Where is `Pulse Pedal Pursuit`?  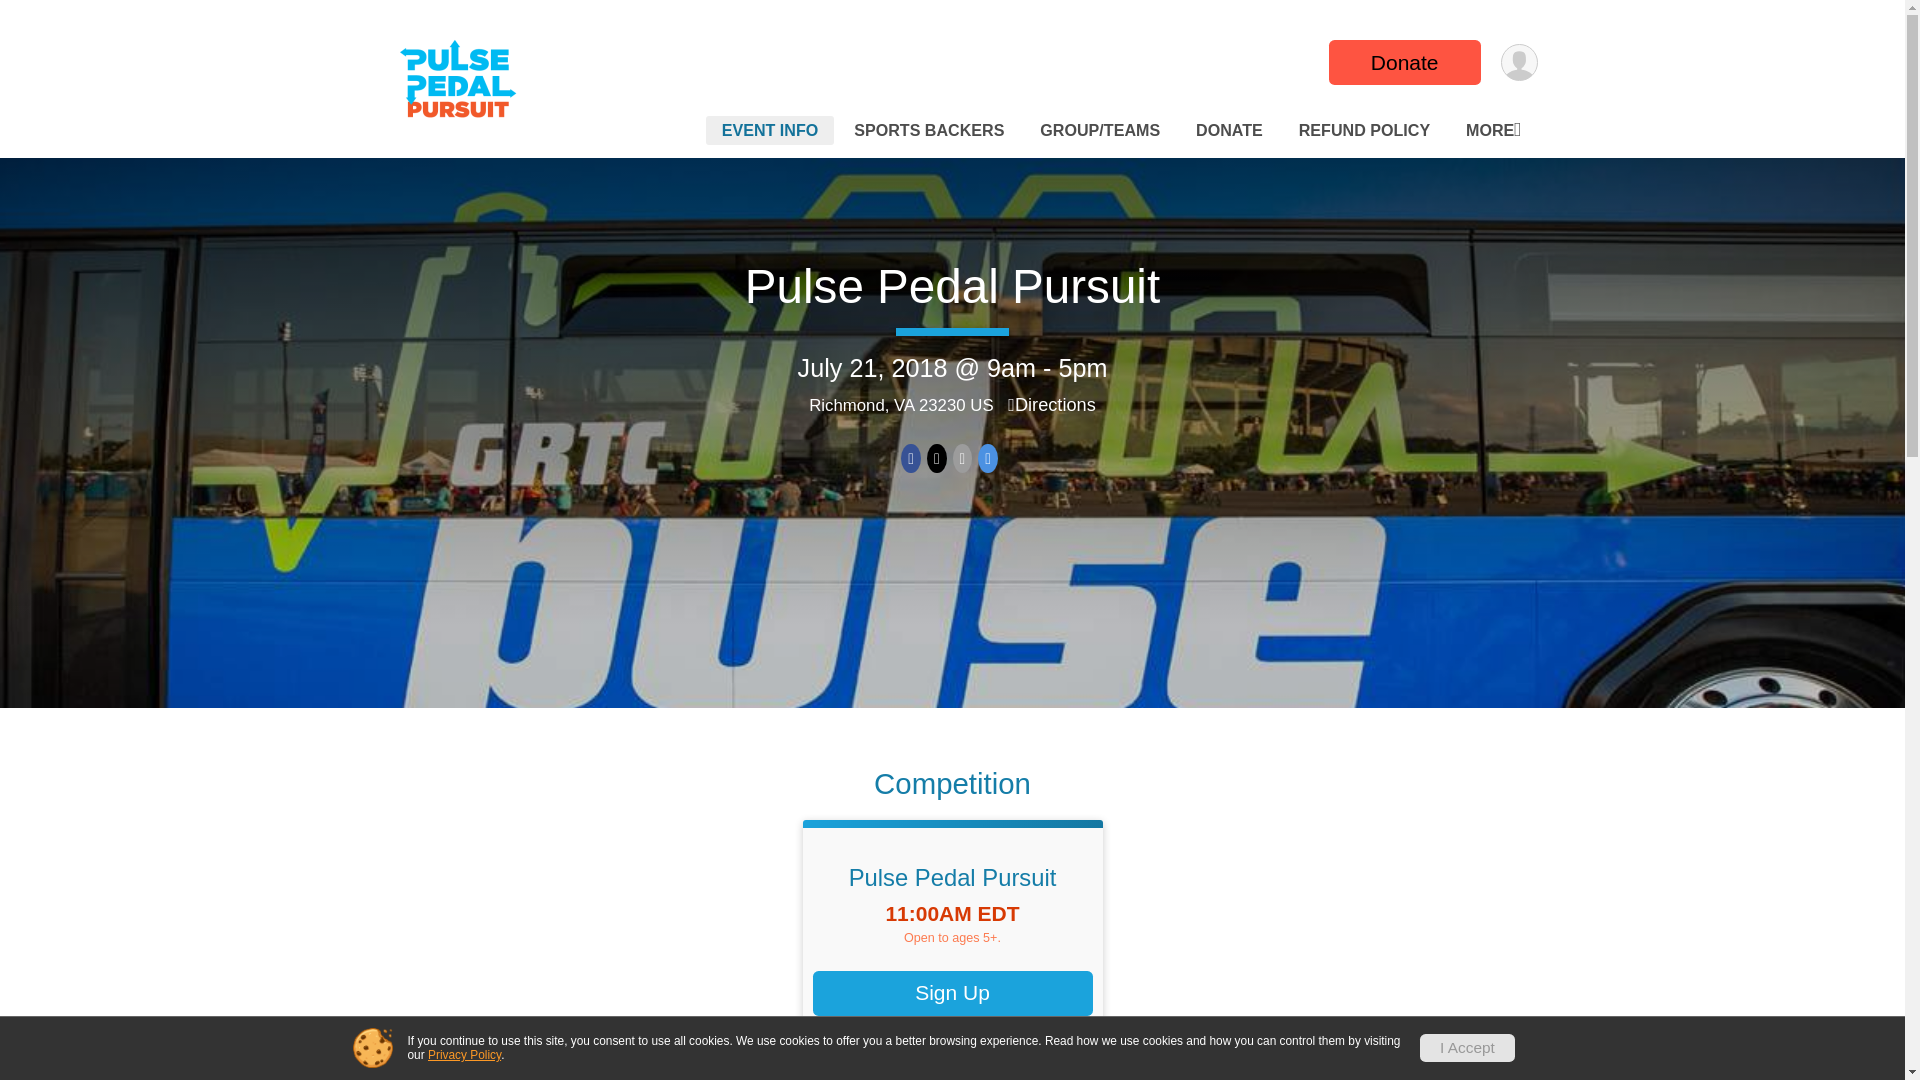 Pulse Pedal Pursuit is located at coordinates (952, 878).